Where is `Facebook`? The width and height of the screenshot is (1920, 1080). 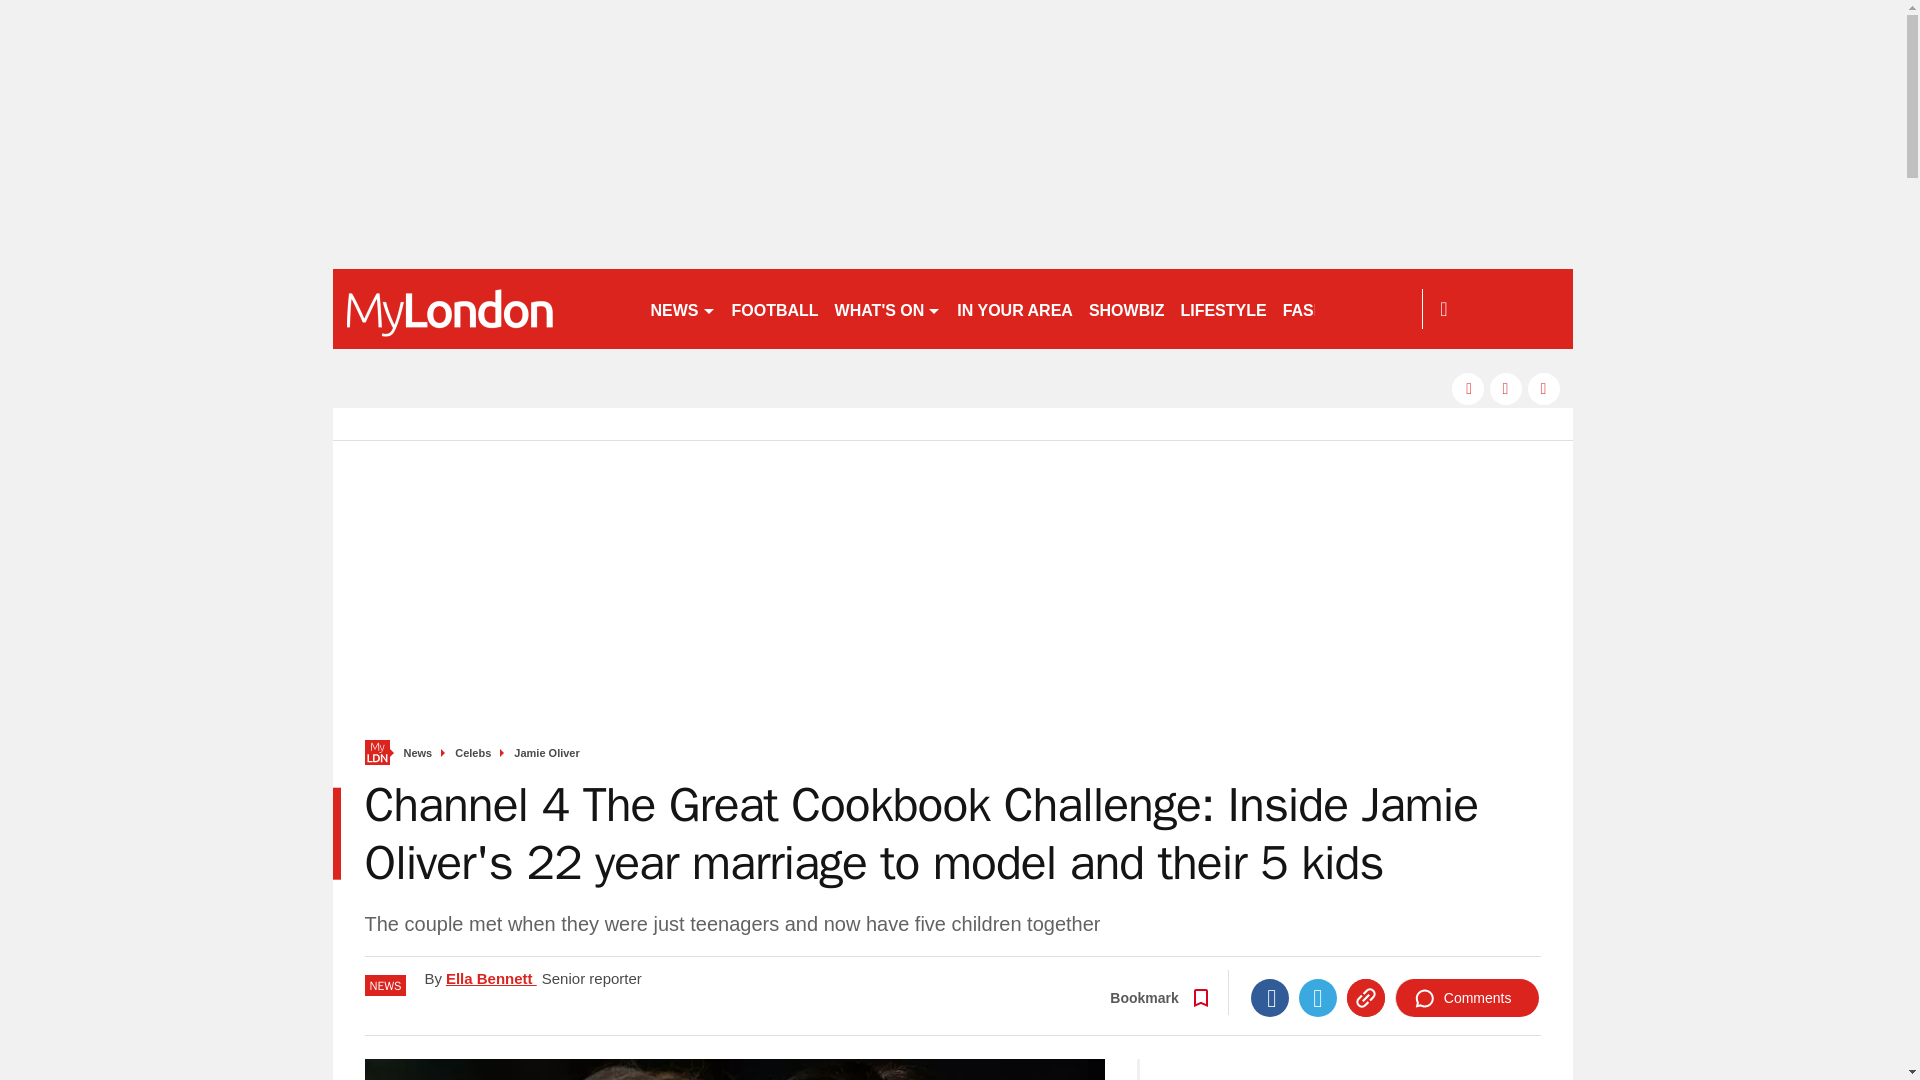 Facebook is located at coordinates (1270, 998).